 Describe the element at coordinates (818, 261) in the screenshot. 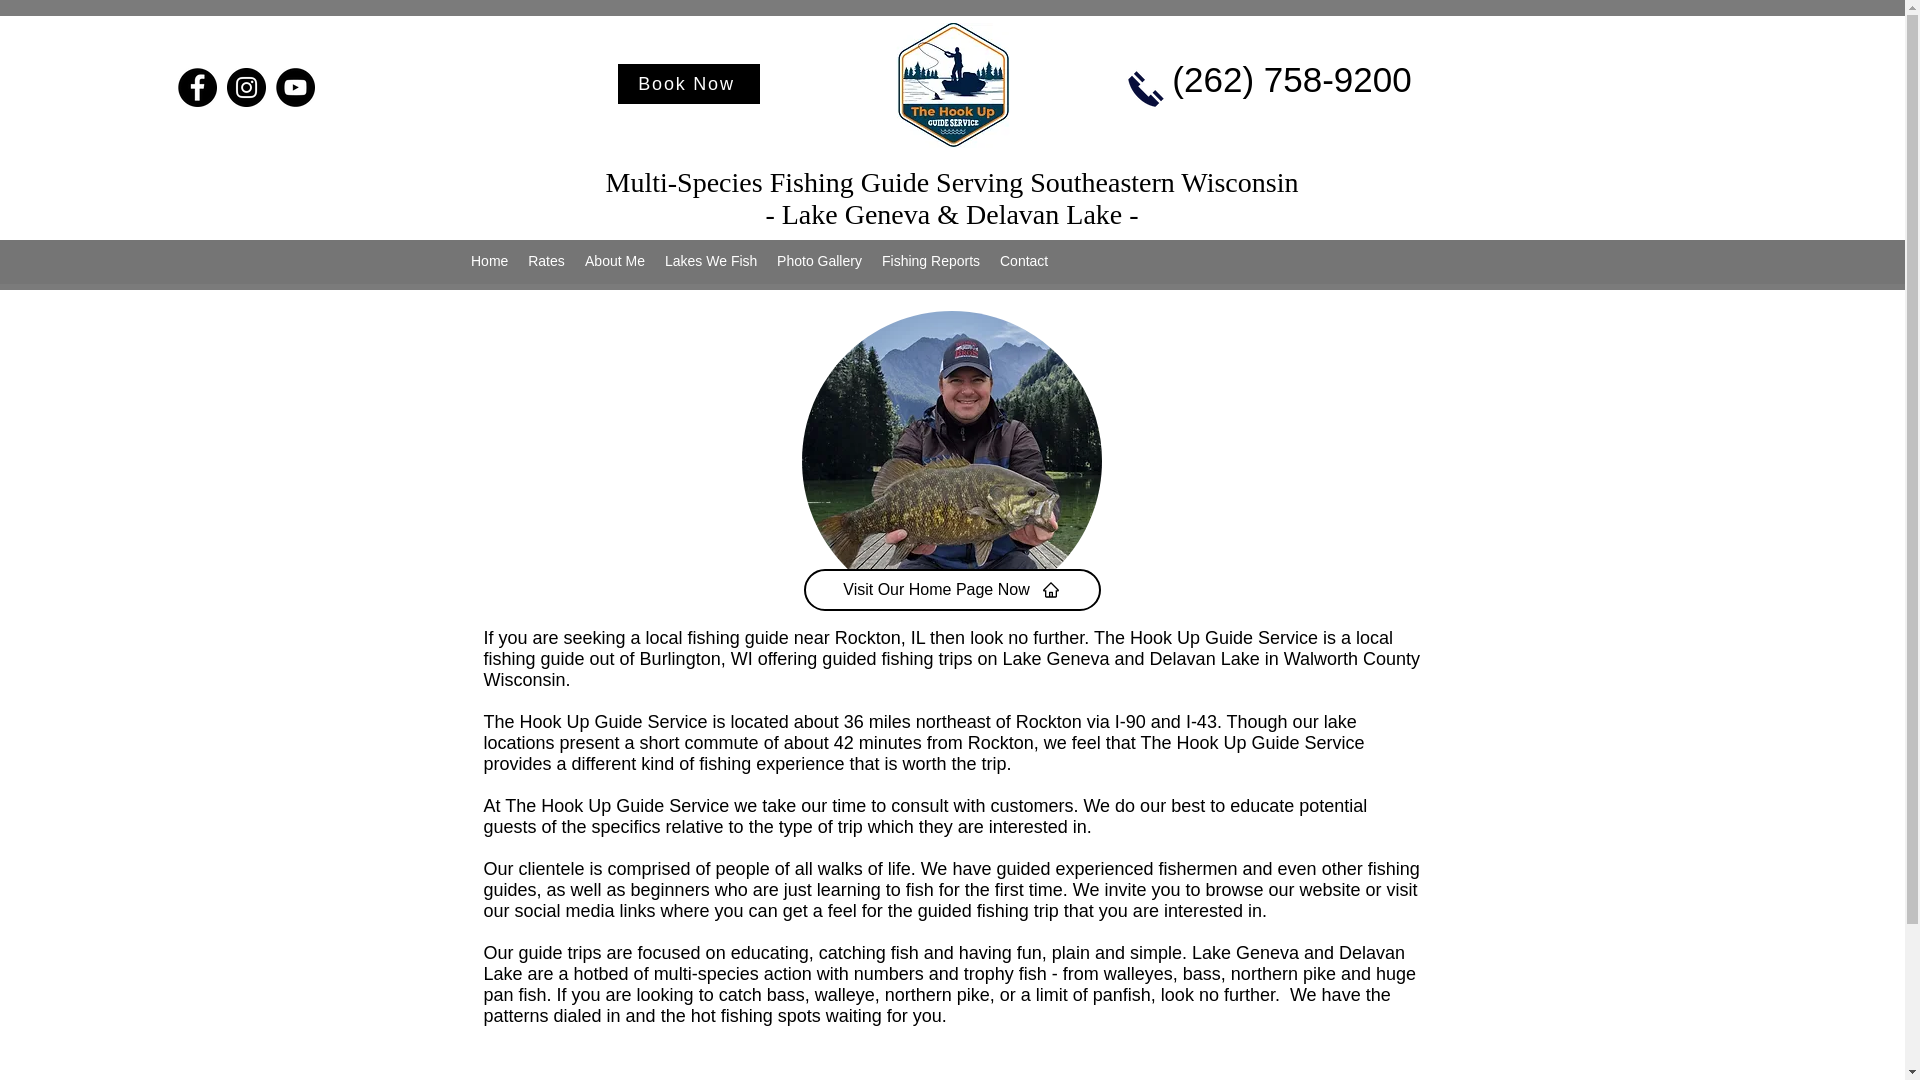

I see `Photo Gallery` at that location.